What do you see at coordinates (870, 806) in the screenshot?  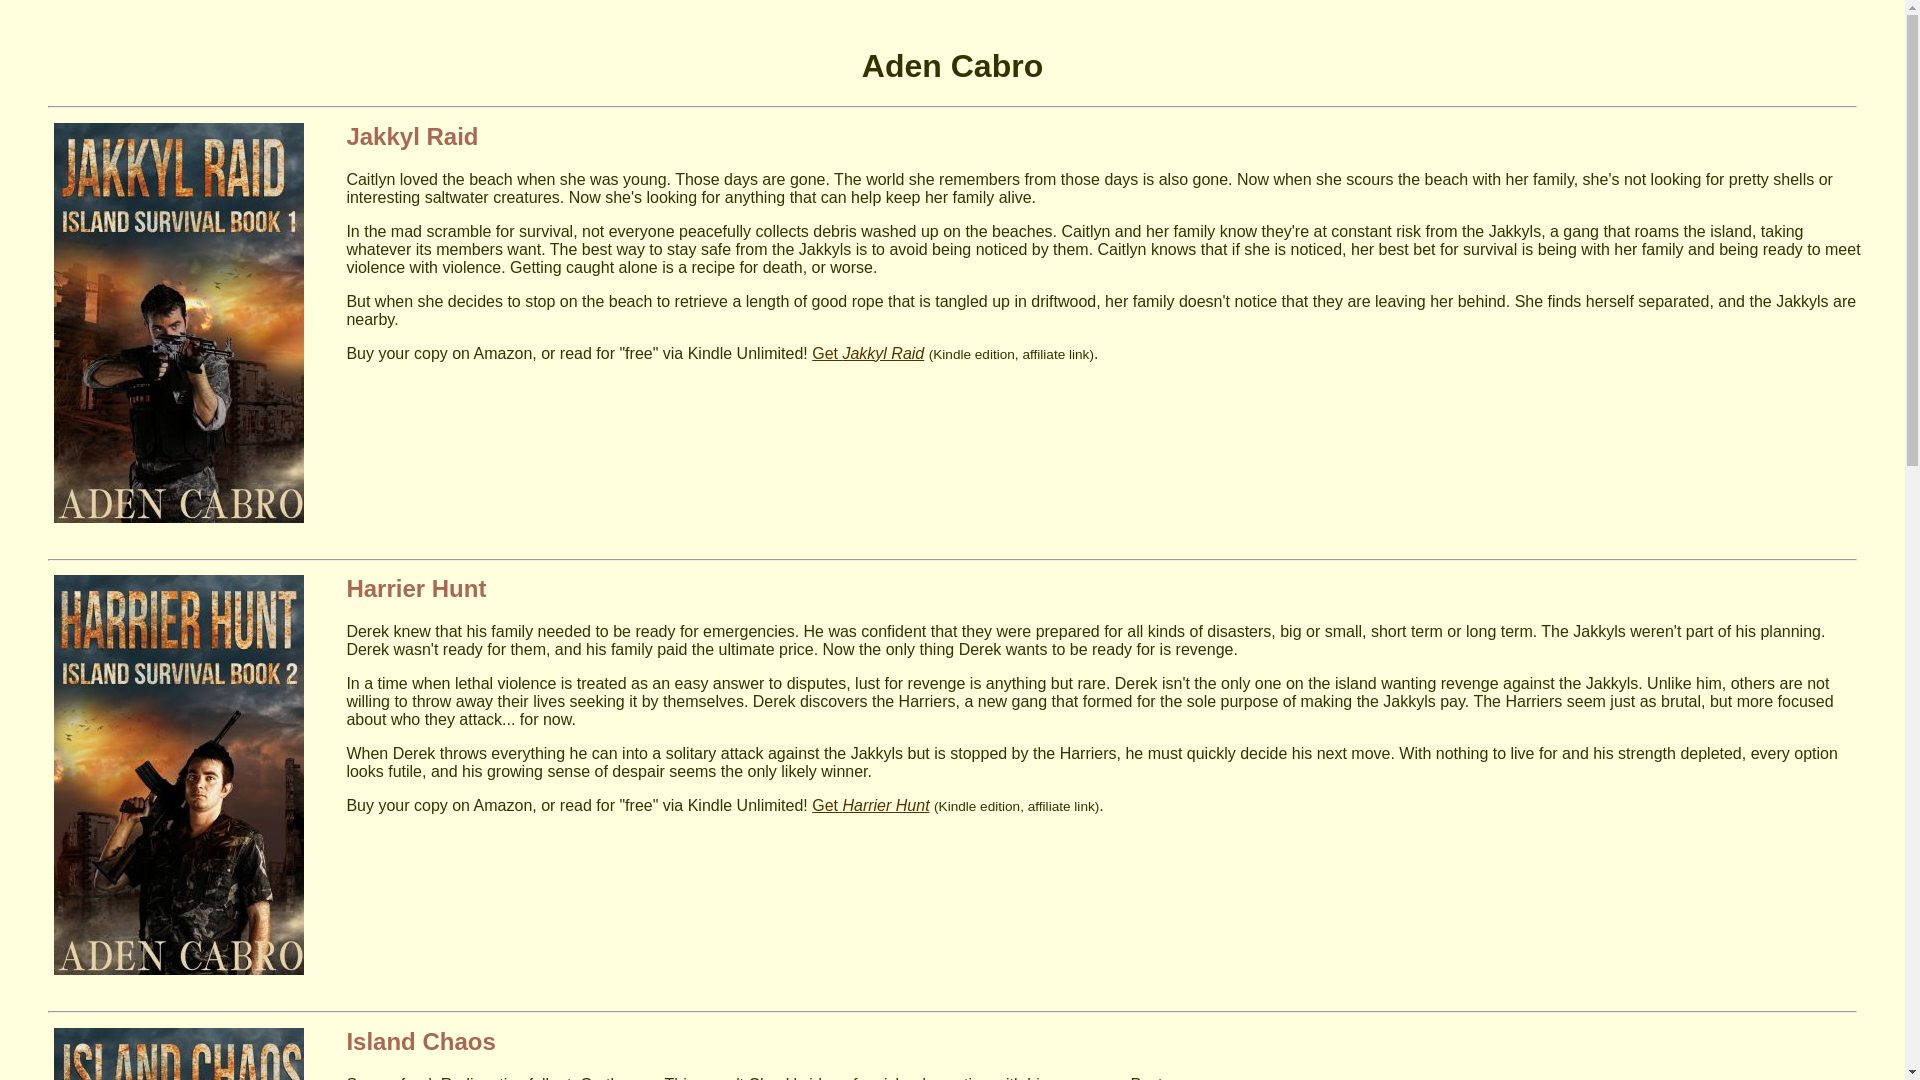 I see `Get Harrier Hunt` at bounding box center [870, 806].